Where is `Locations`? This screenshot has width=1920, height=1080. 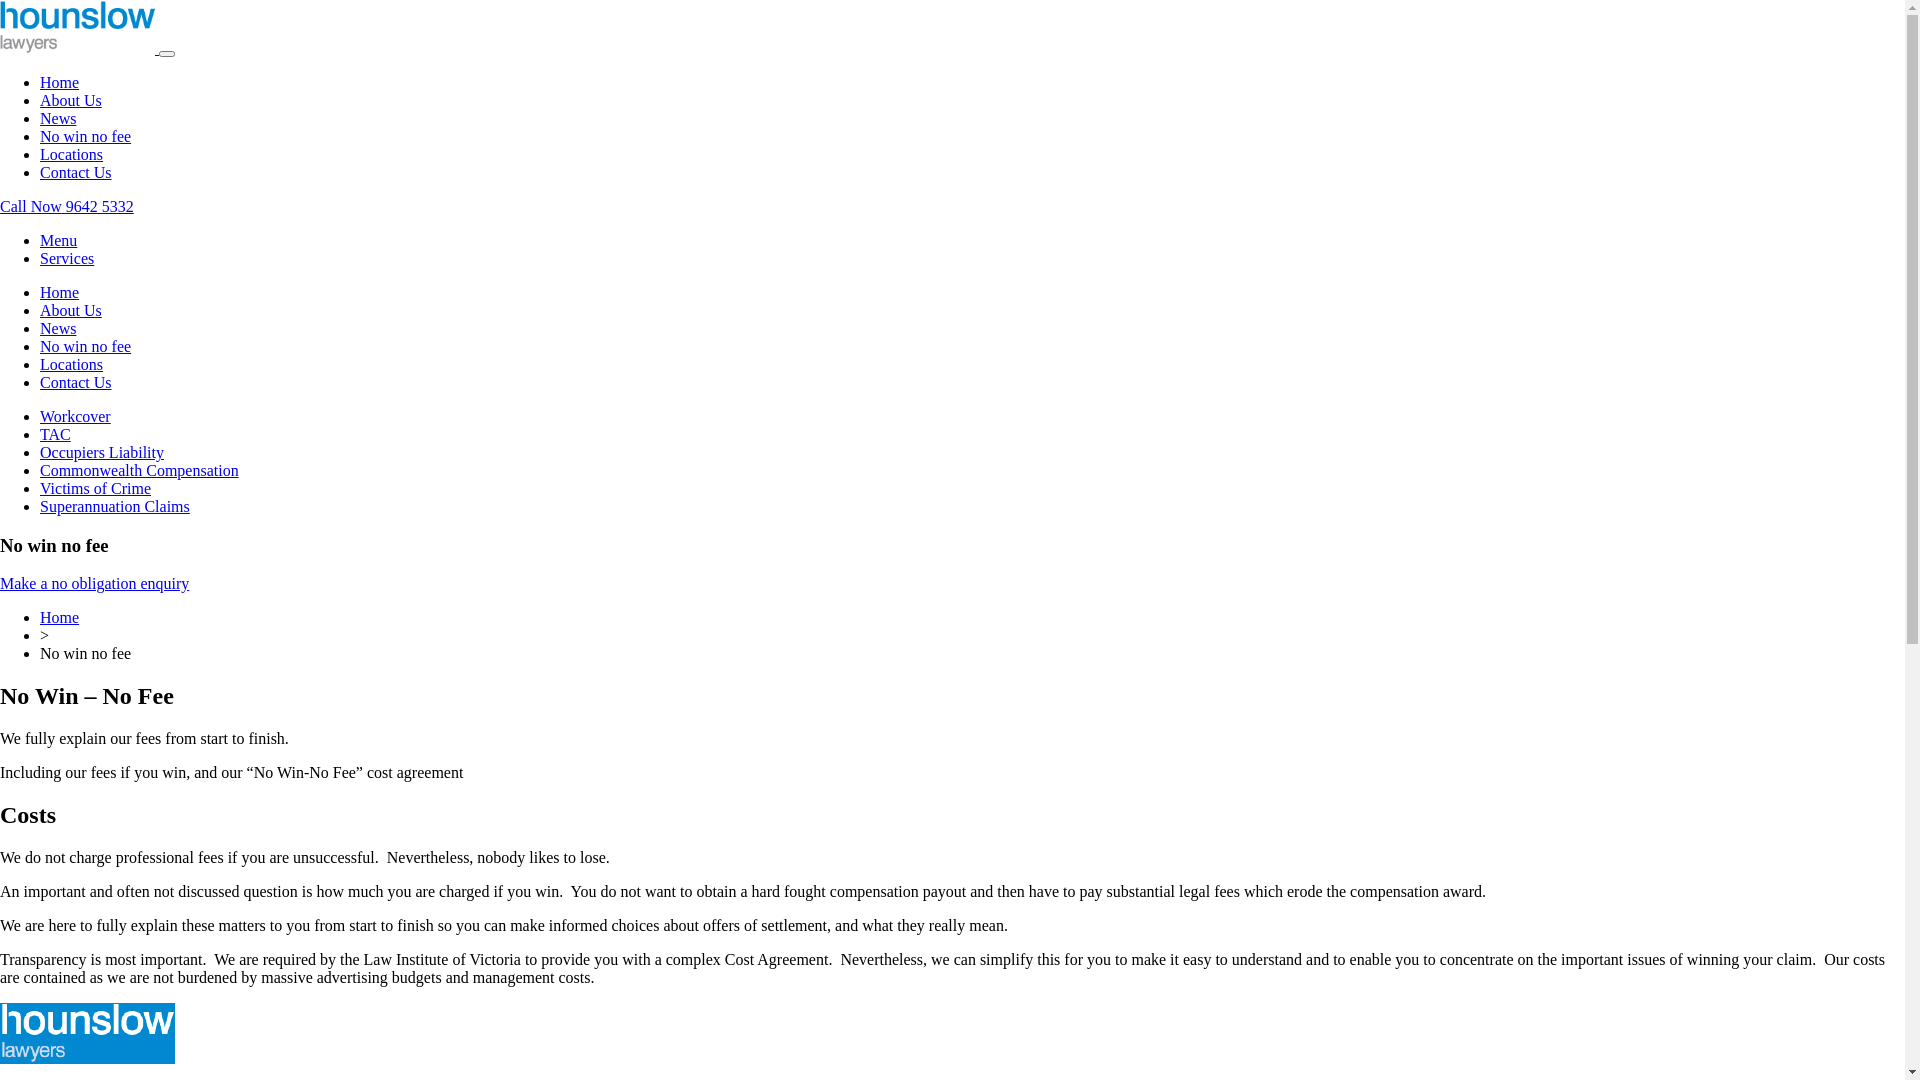 Locations is located at coordinates (72, 154).